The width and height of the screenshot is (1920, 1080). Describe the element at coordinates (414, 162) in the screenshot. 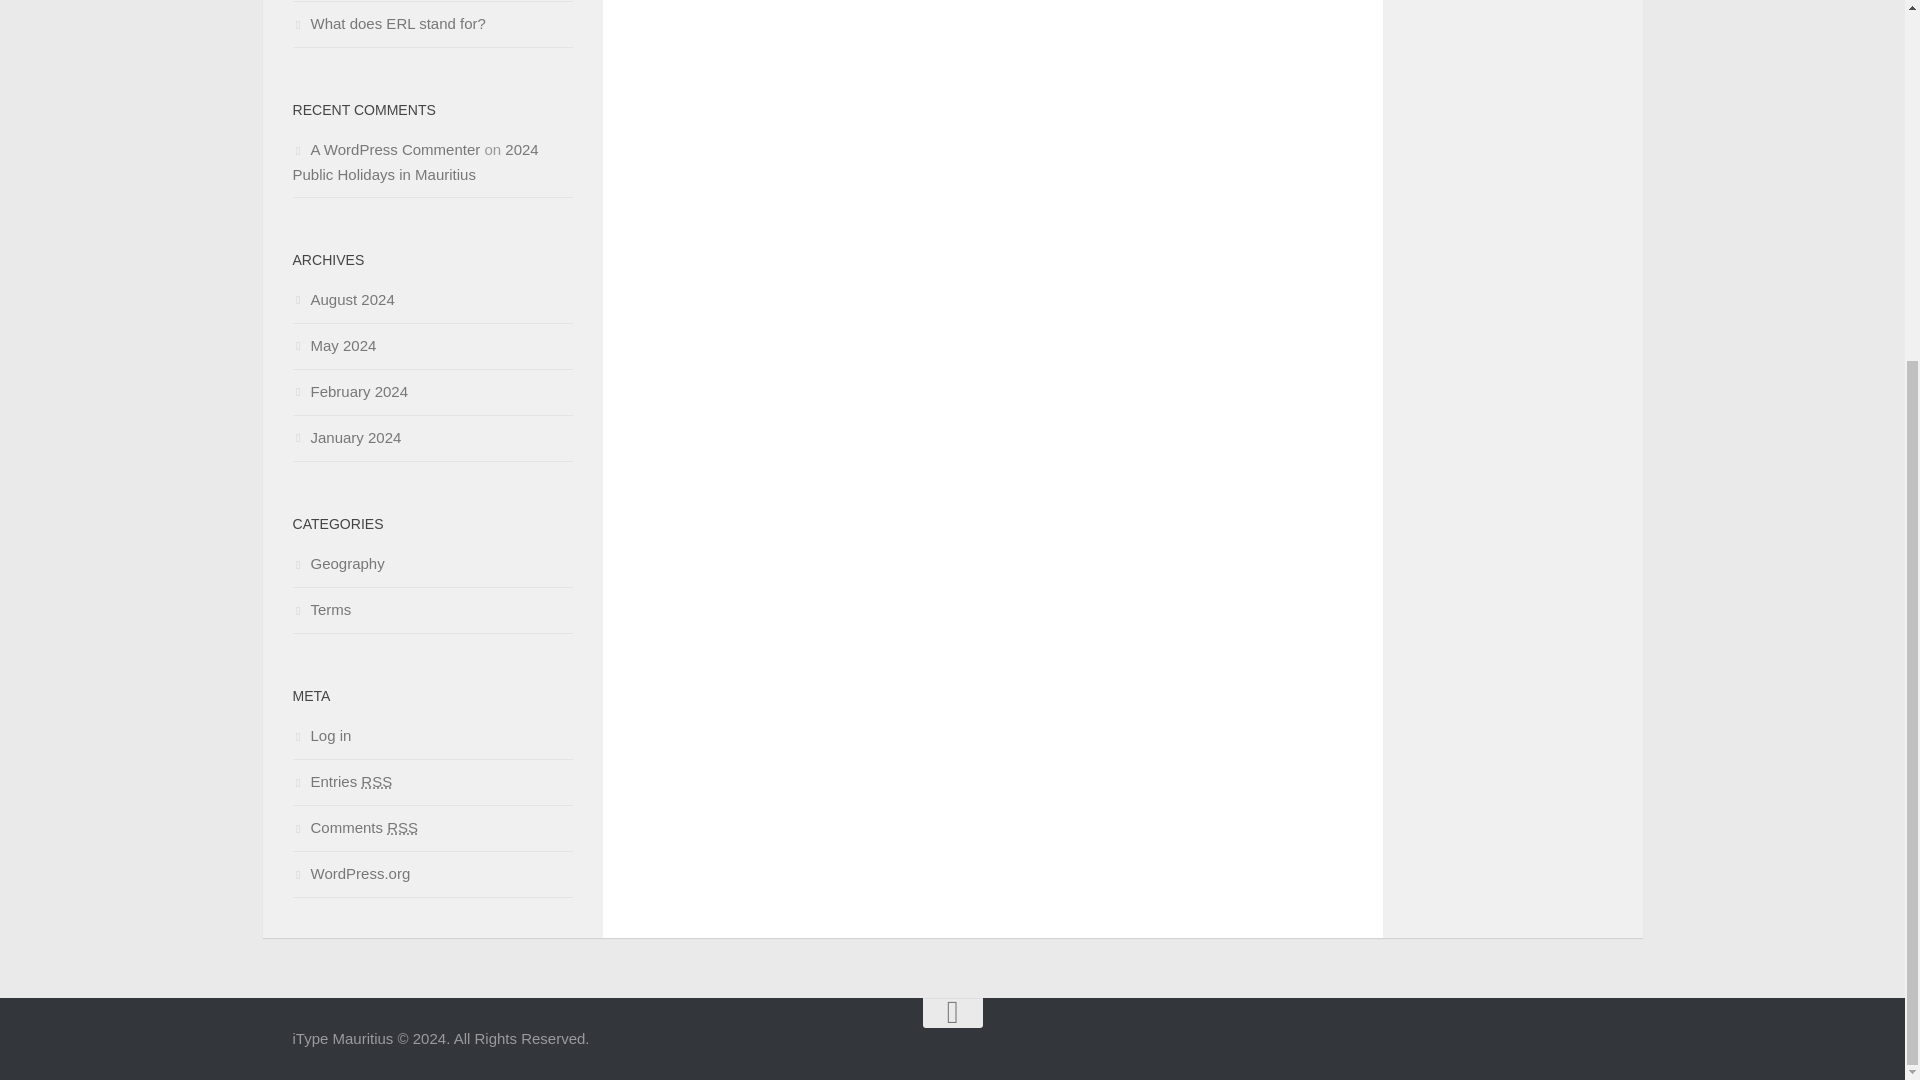

I see `2024 Public Holidays in Mauritius` at that location.